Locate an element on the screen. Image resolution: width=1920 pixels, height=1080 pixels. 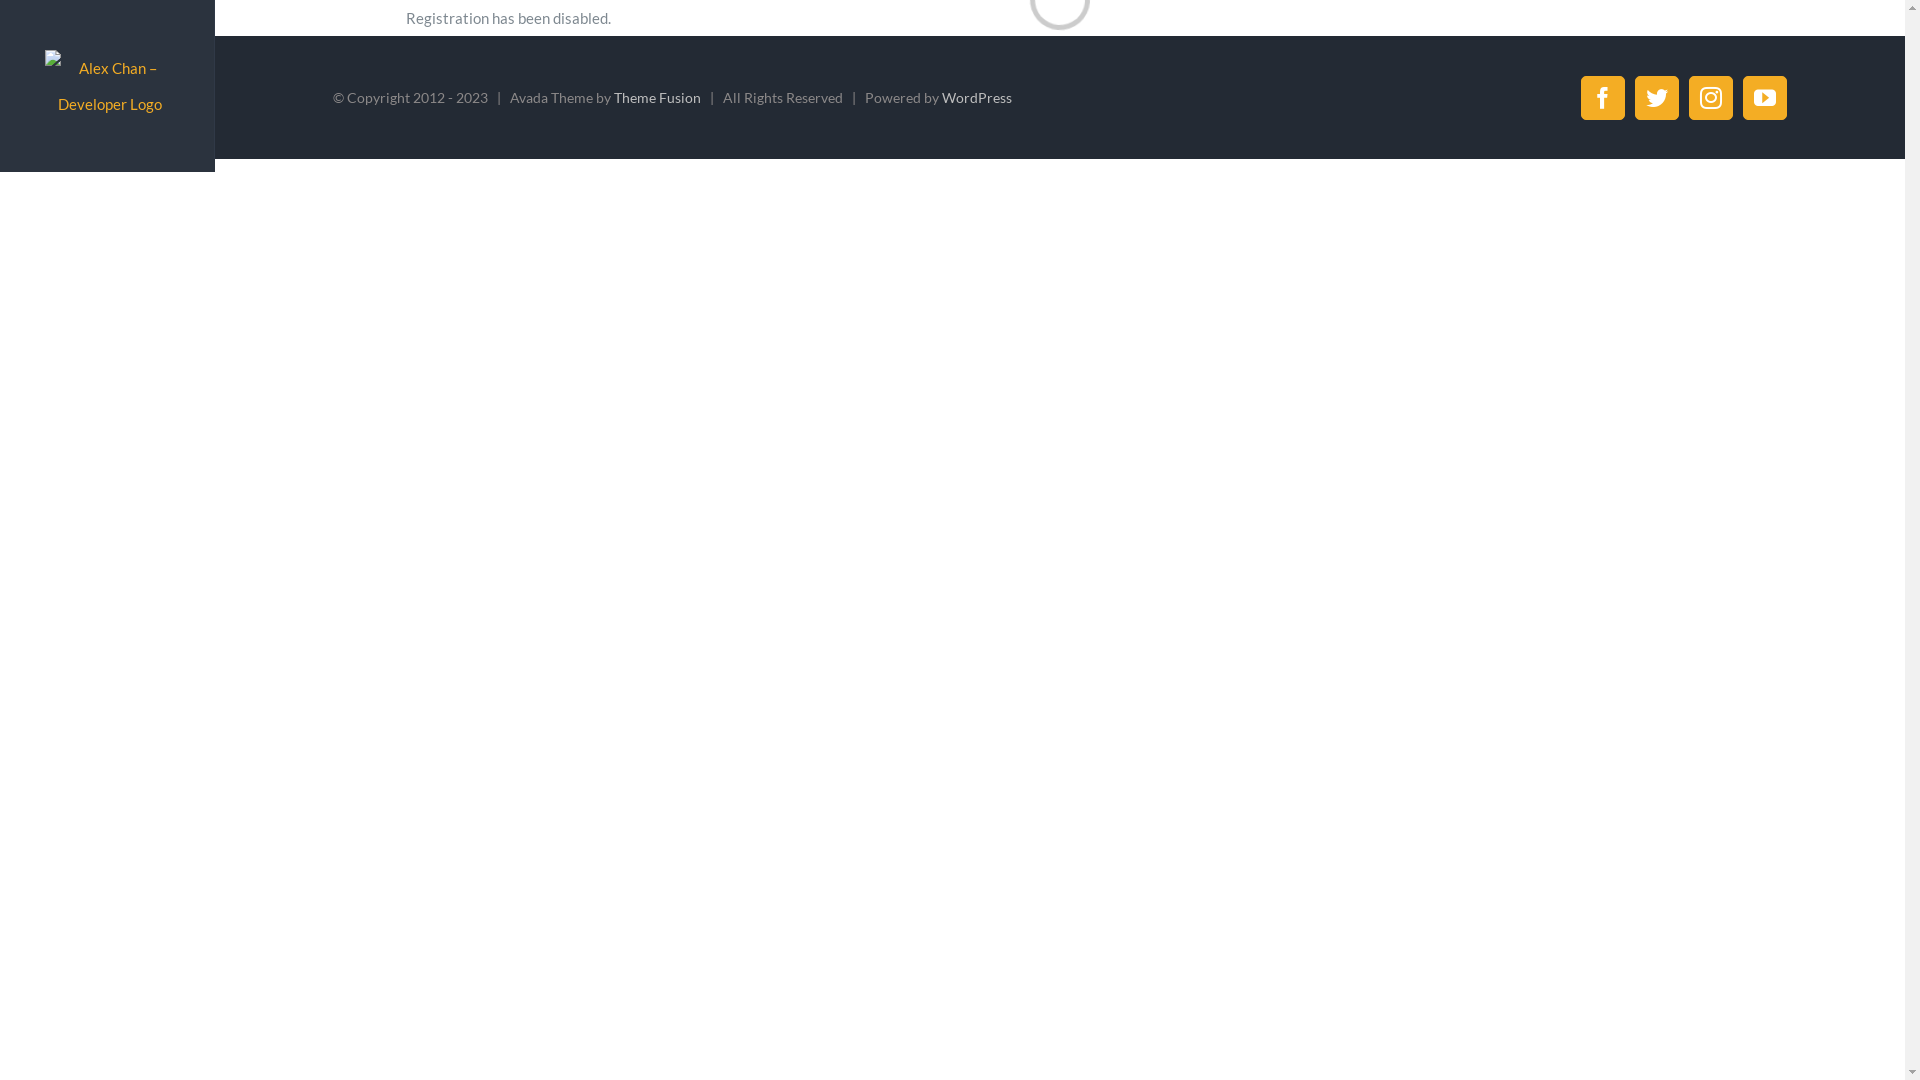
YouTube is located at coordinates (1765, 98).